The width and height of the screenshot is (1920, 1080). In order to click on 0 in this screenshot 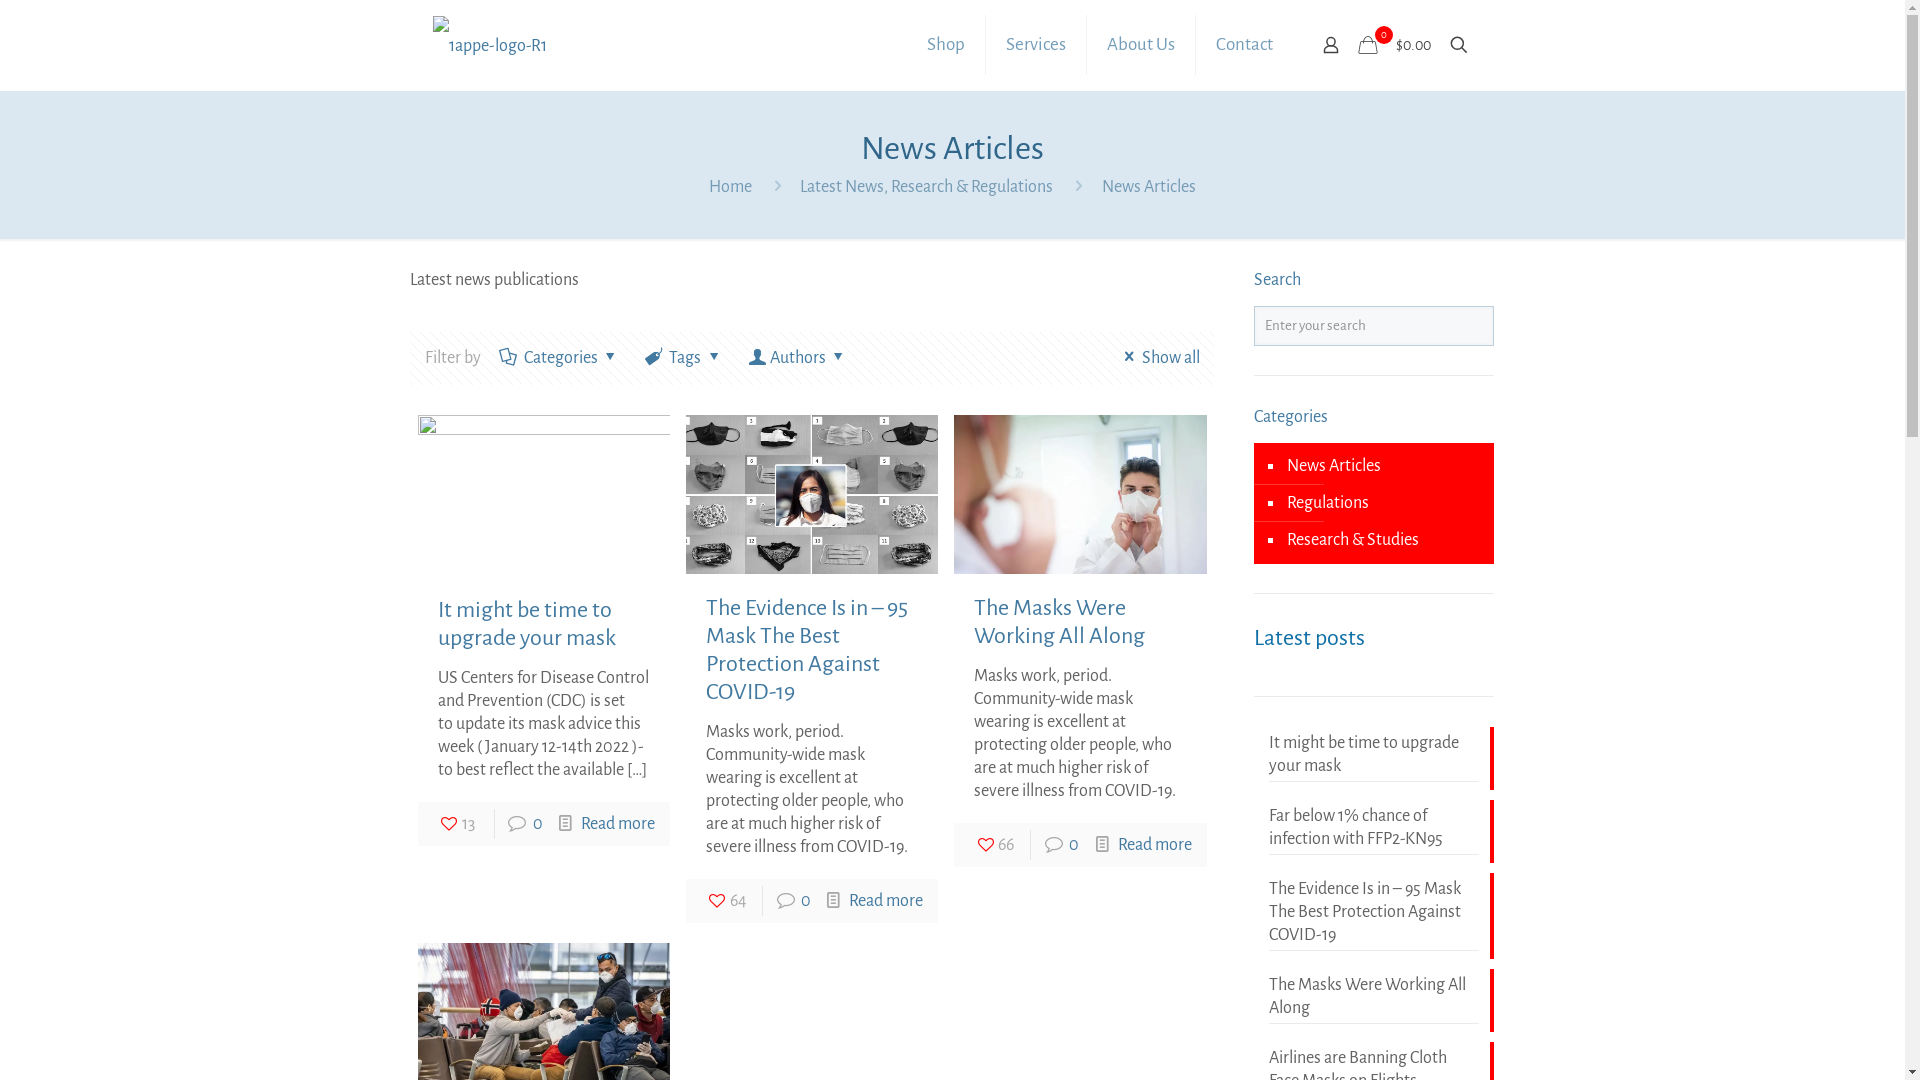, I will do `click(806, 901)`.